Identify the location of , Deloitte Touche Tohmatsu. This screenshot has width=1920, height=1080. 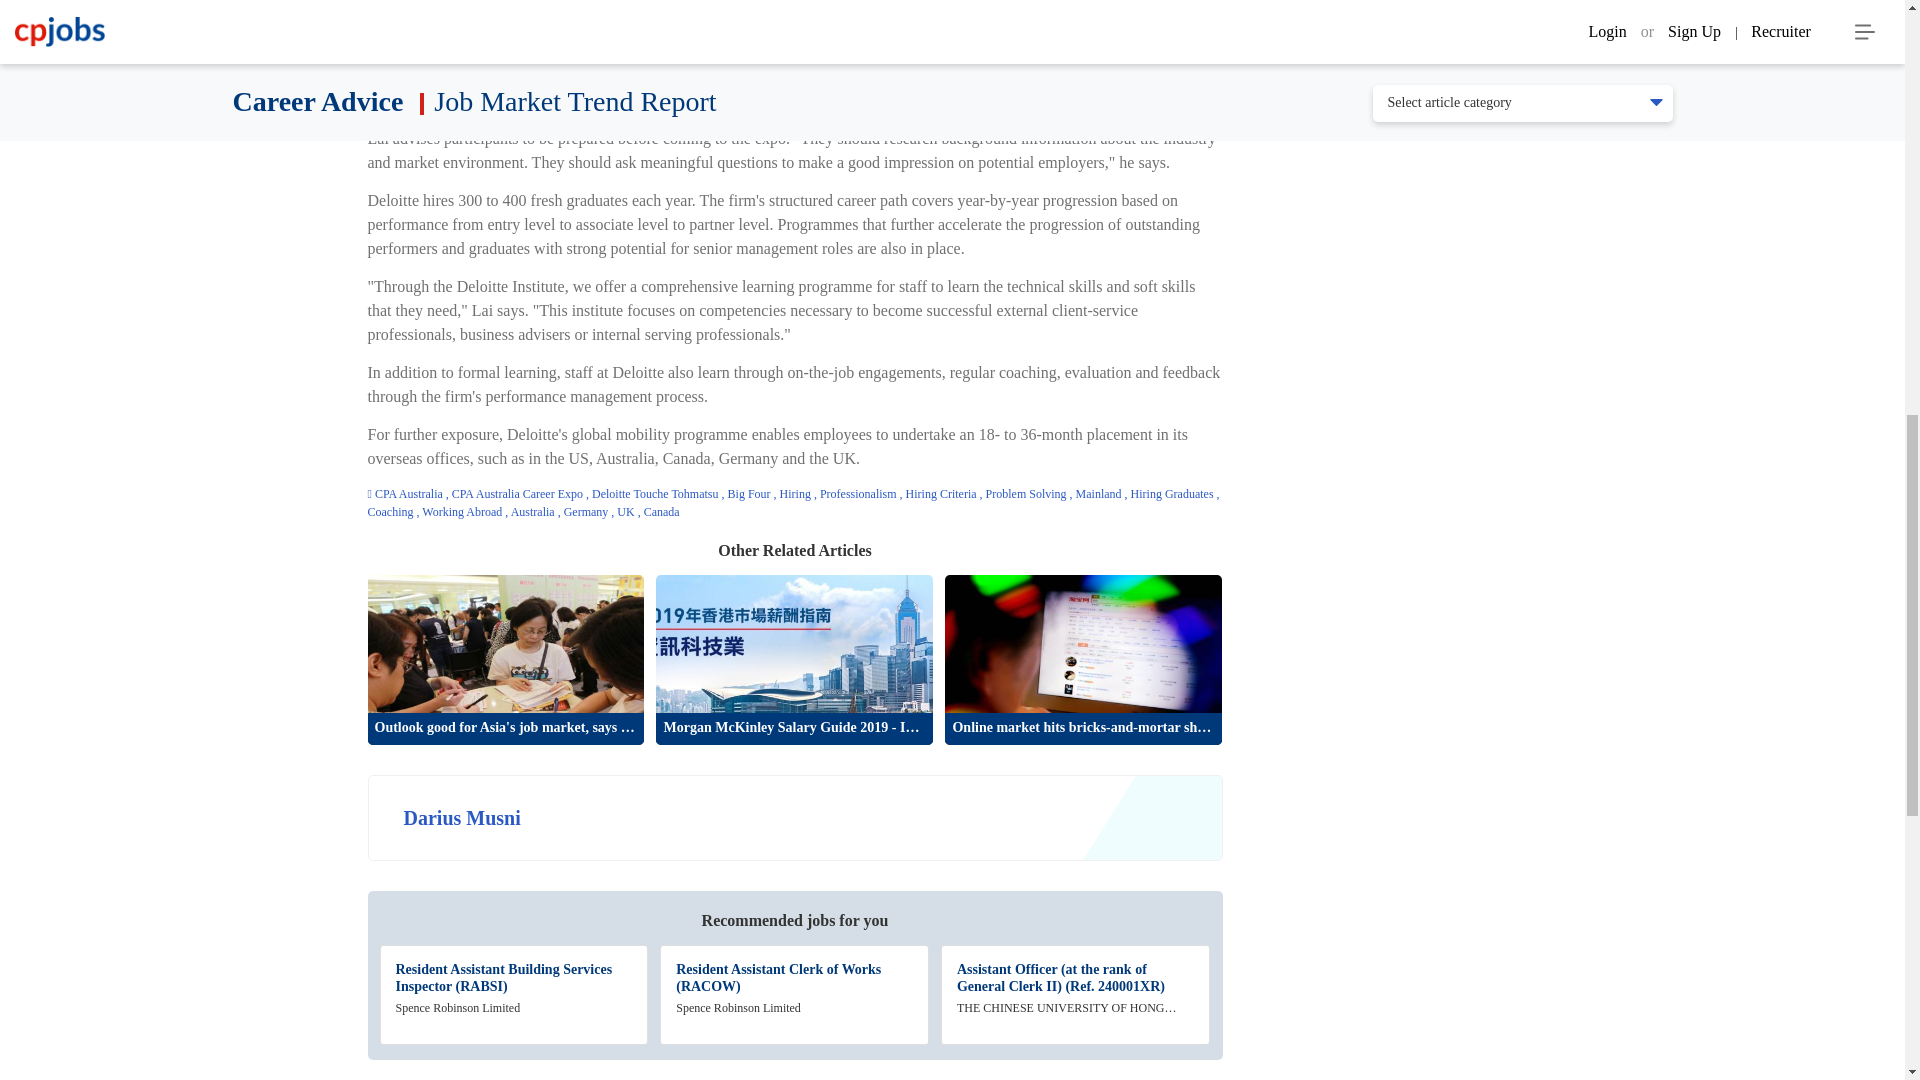
(653, 494).